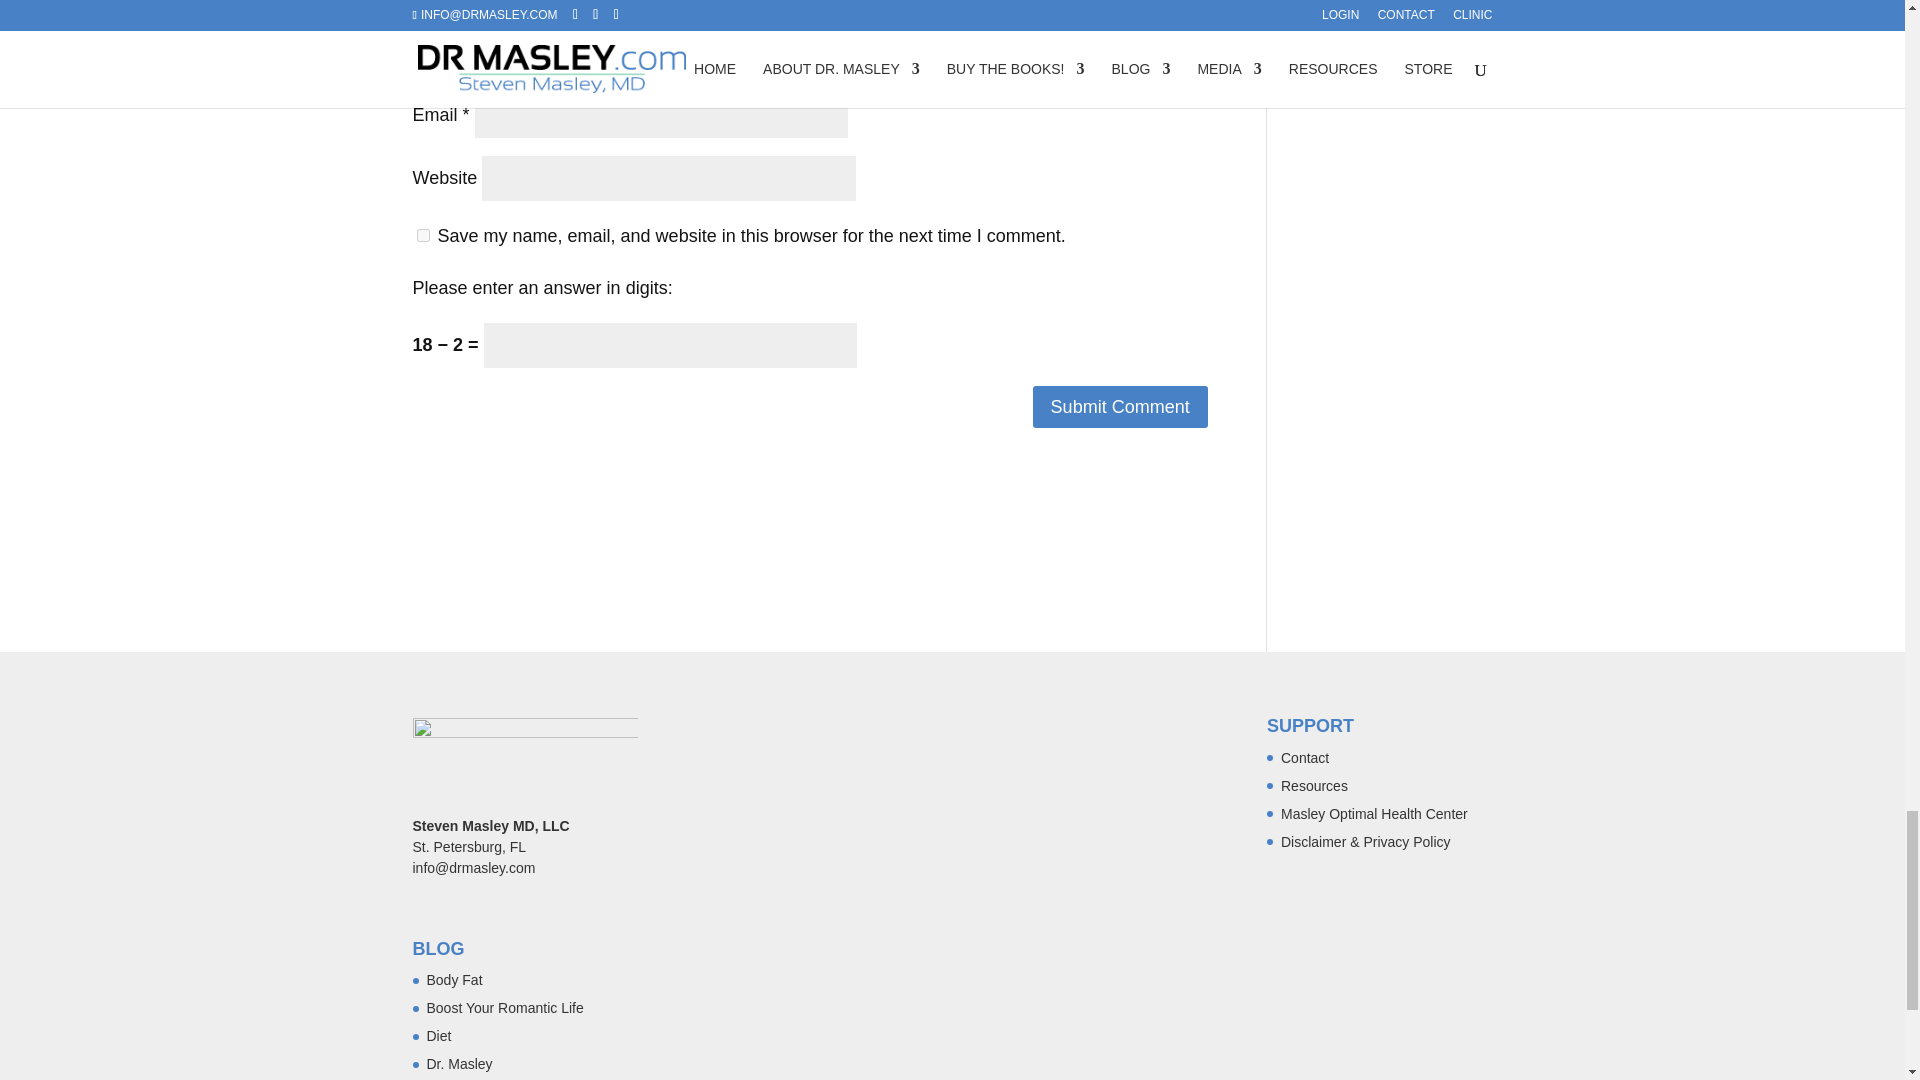 This screenshot has height=1080, width=1920. Describe the element at coordinates (1366, 841) in the screenshot. I see `Disclaimer` at that location.